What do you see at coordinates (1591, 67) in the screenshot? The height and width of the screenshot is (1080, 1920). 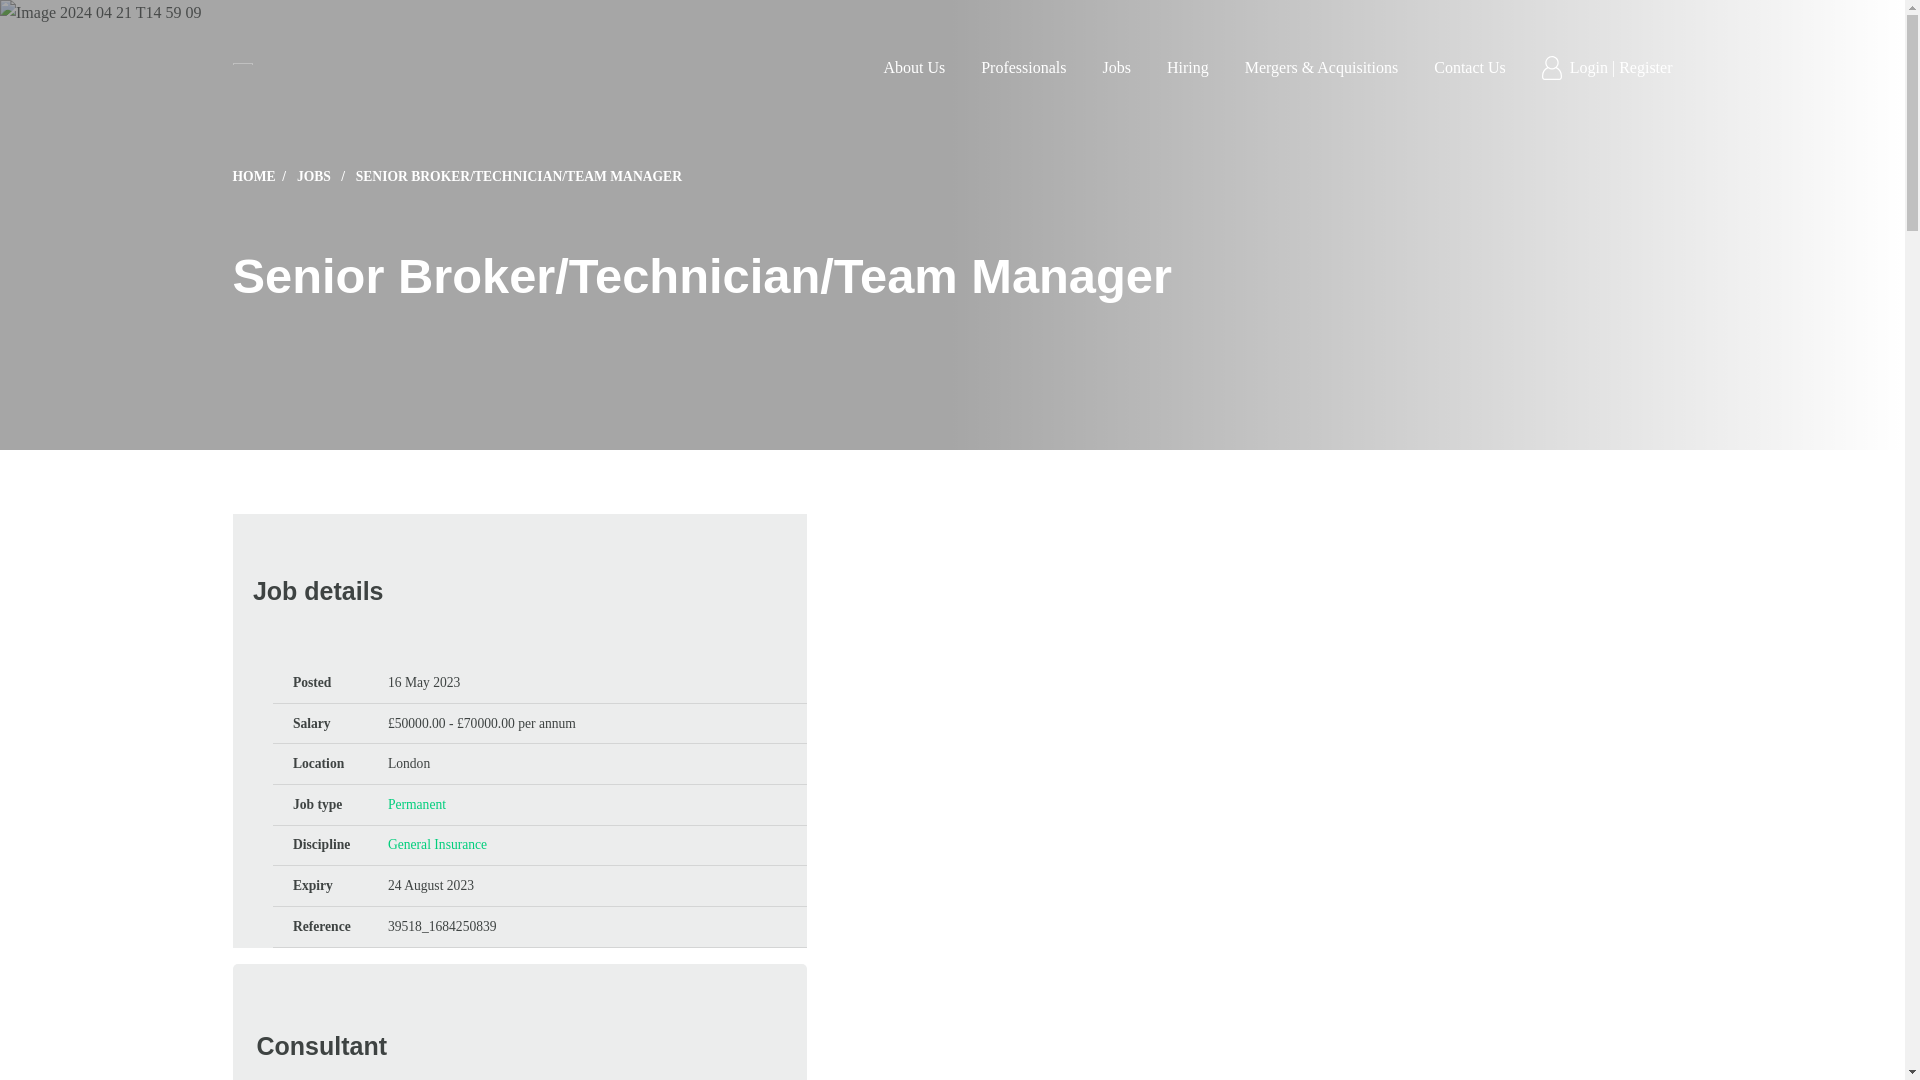 I see `Login` at bounding box center [1591, 67].